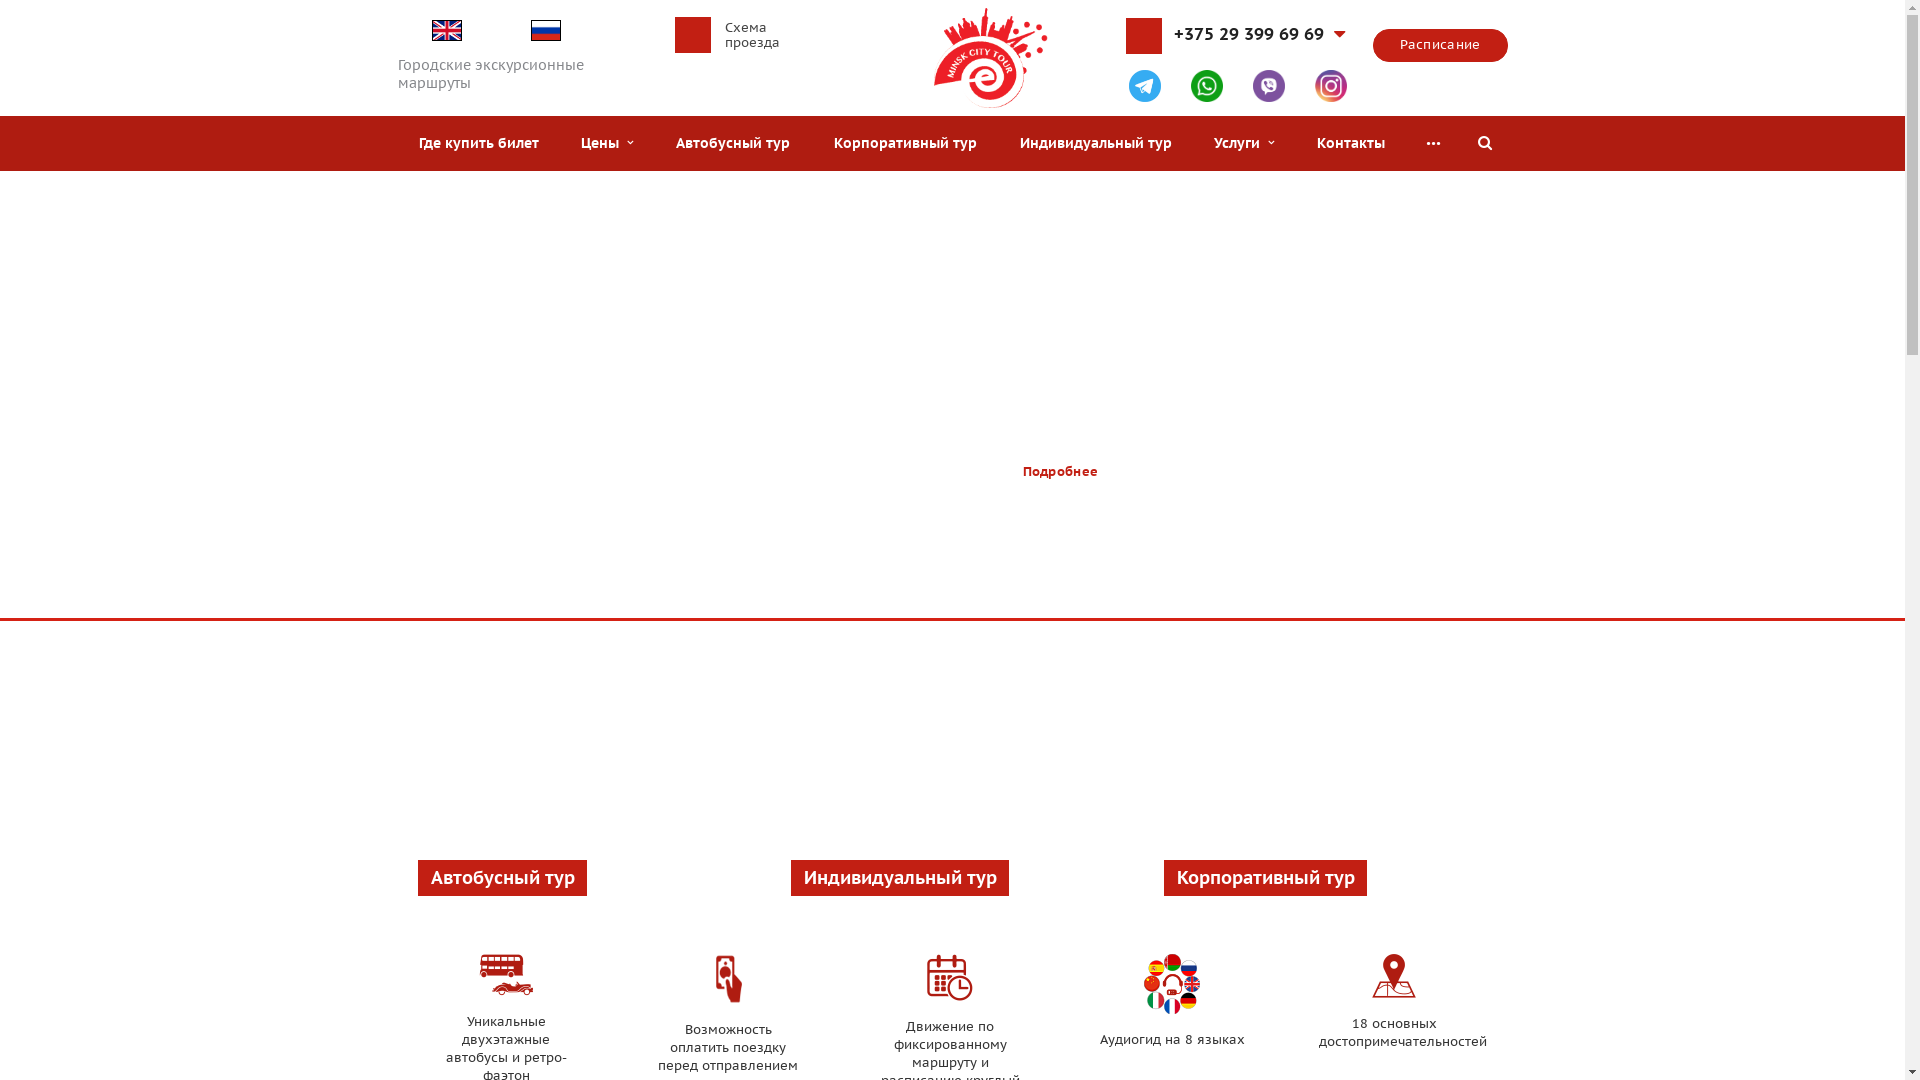  Describe the element at coordinates (1260, 41) in the screenshot. I see `+375 29 399 69 69` at that location.